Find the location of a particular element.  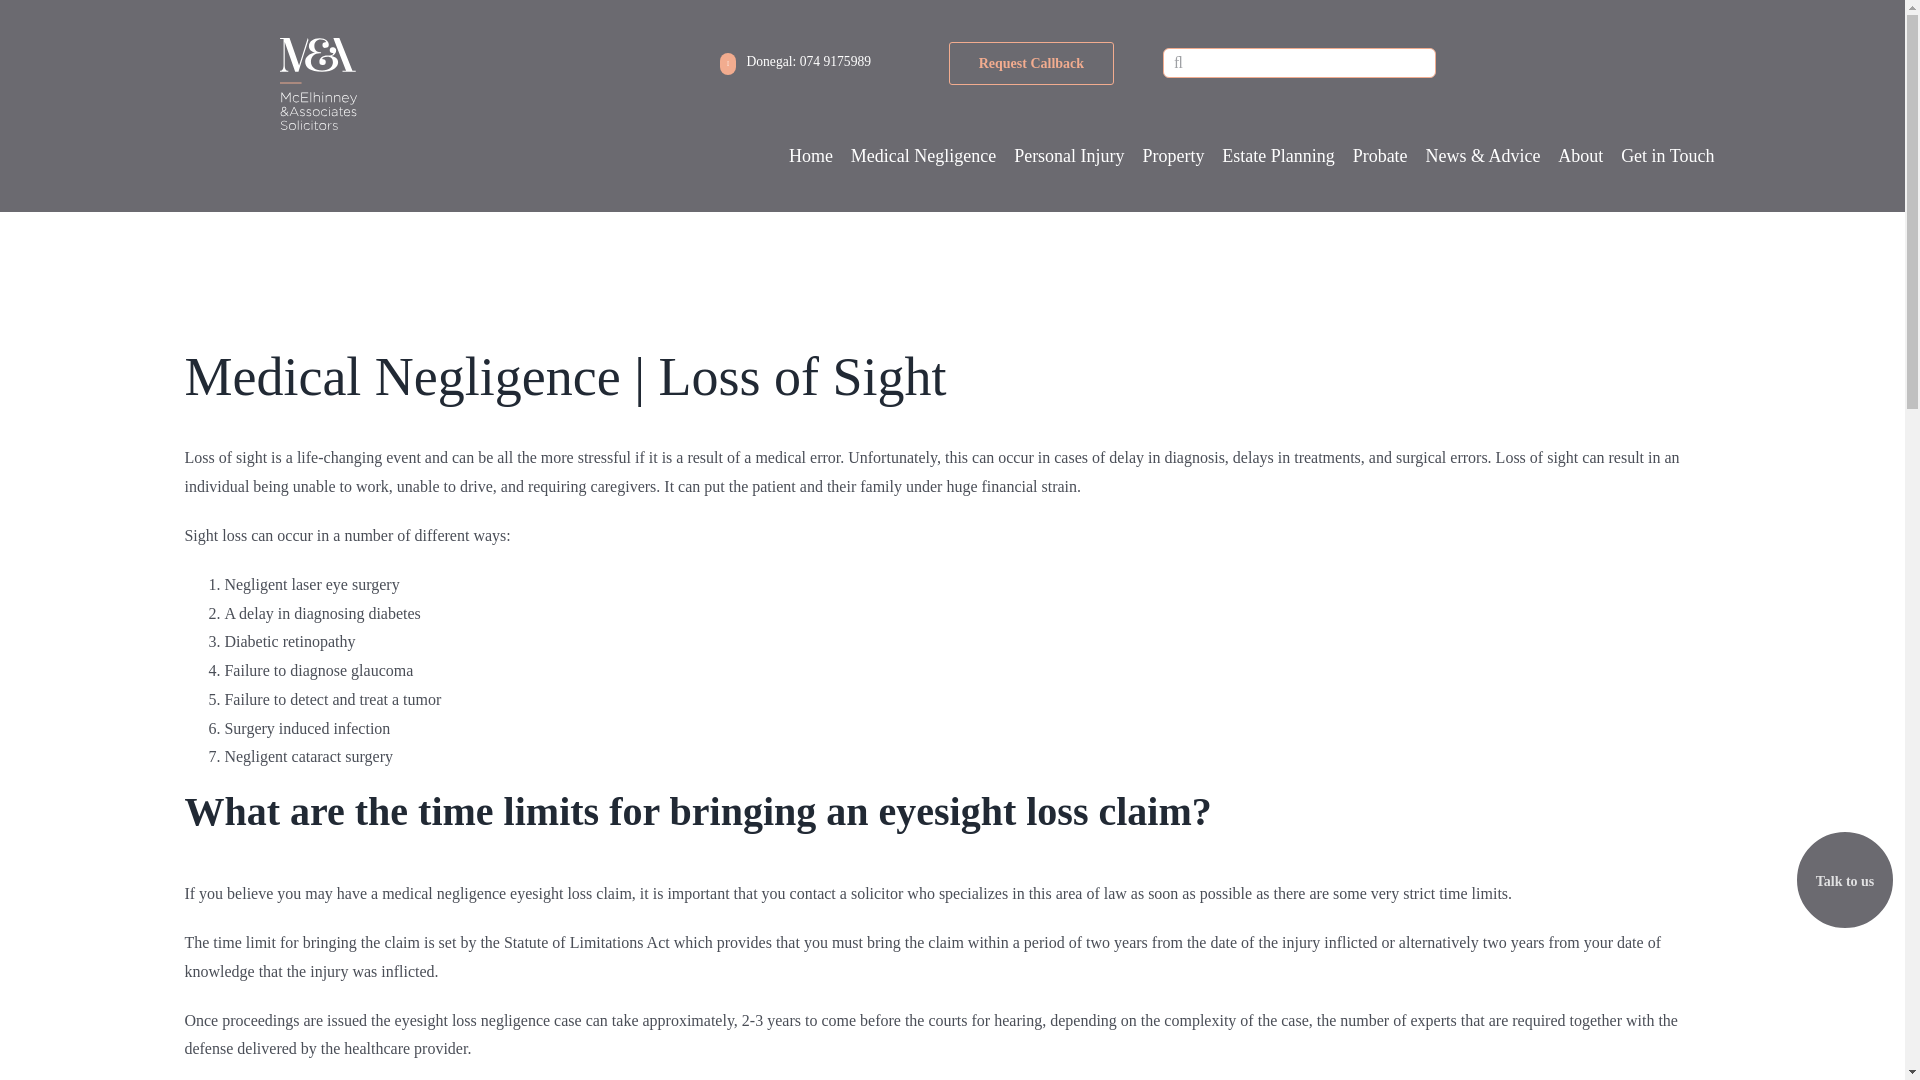

Personal Injury is located at coordinates (1068, 156).